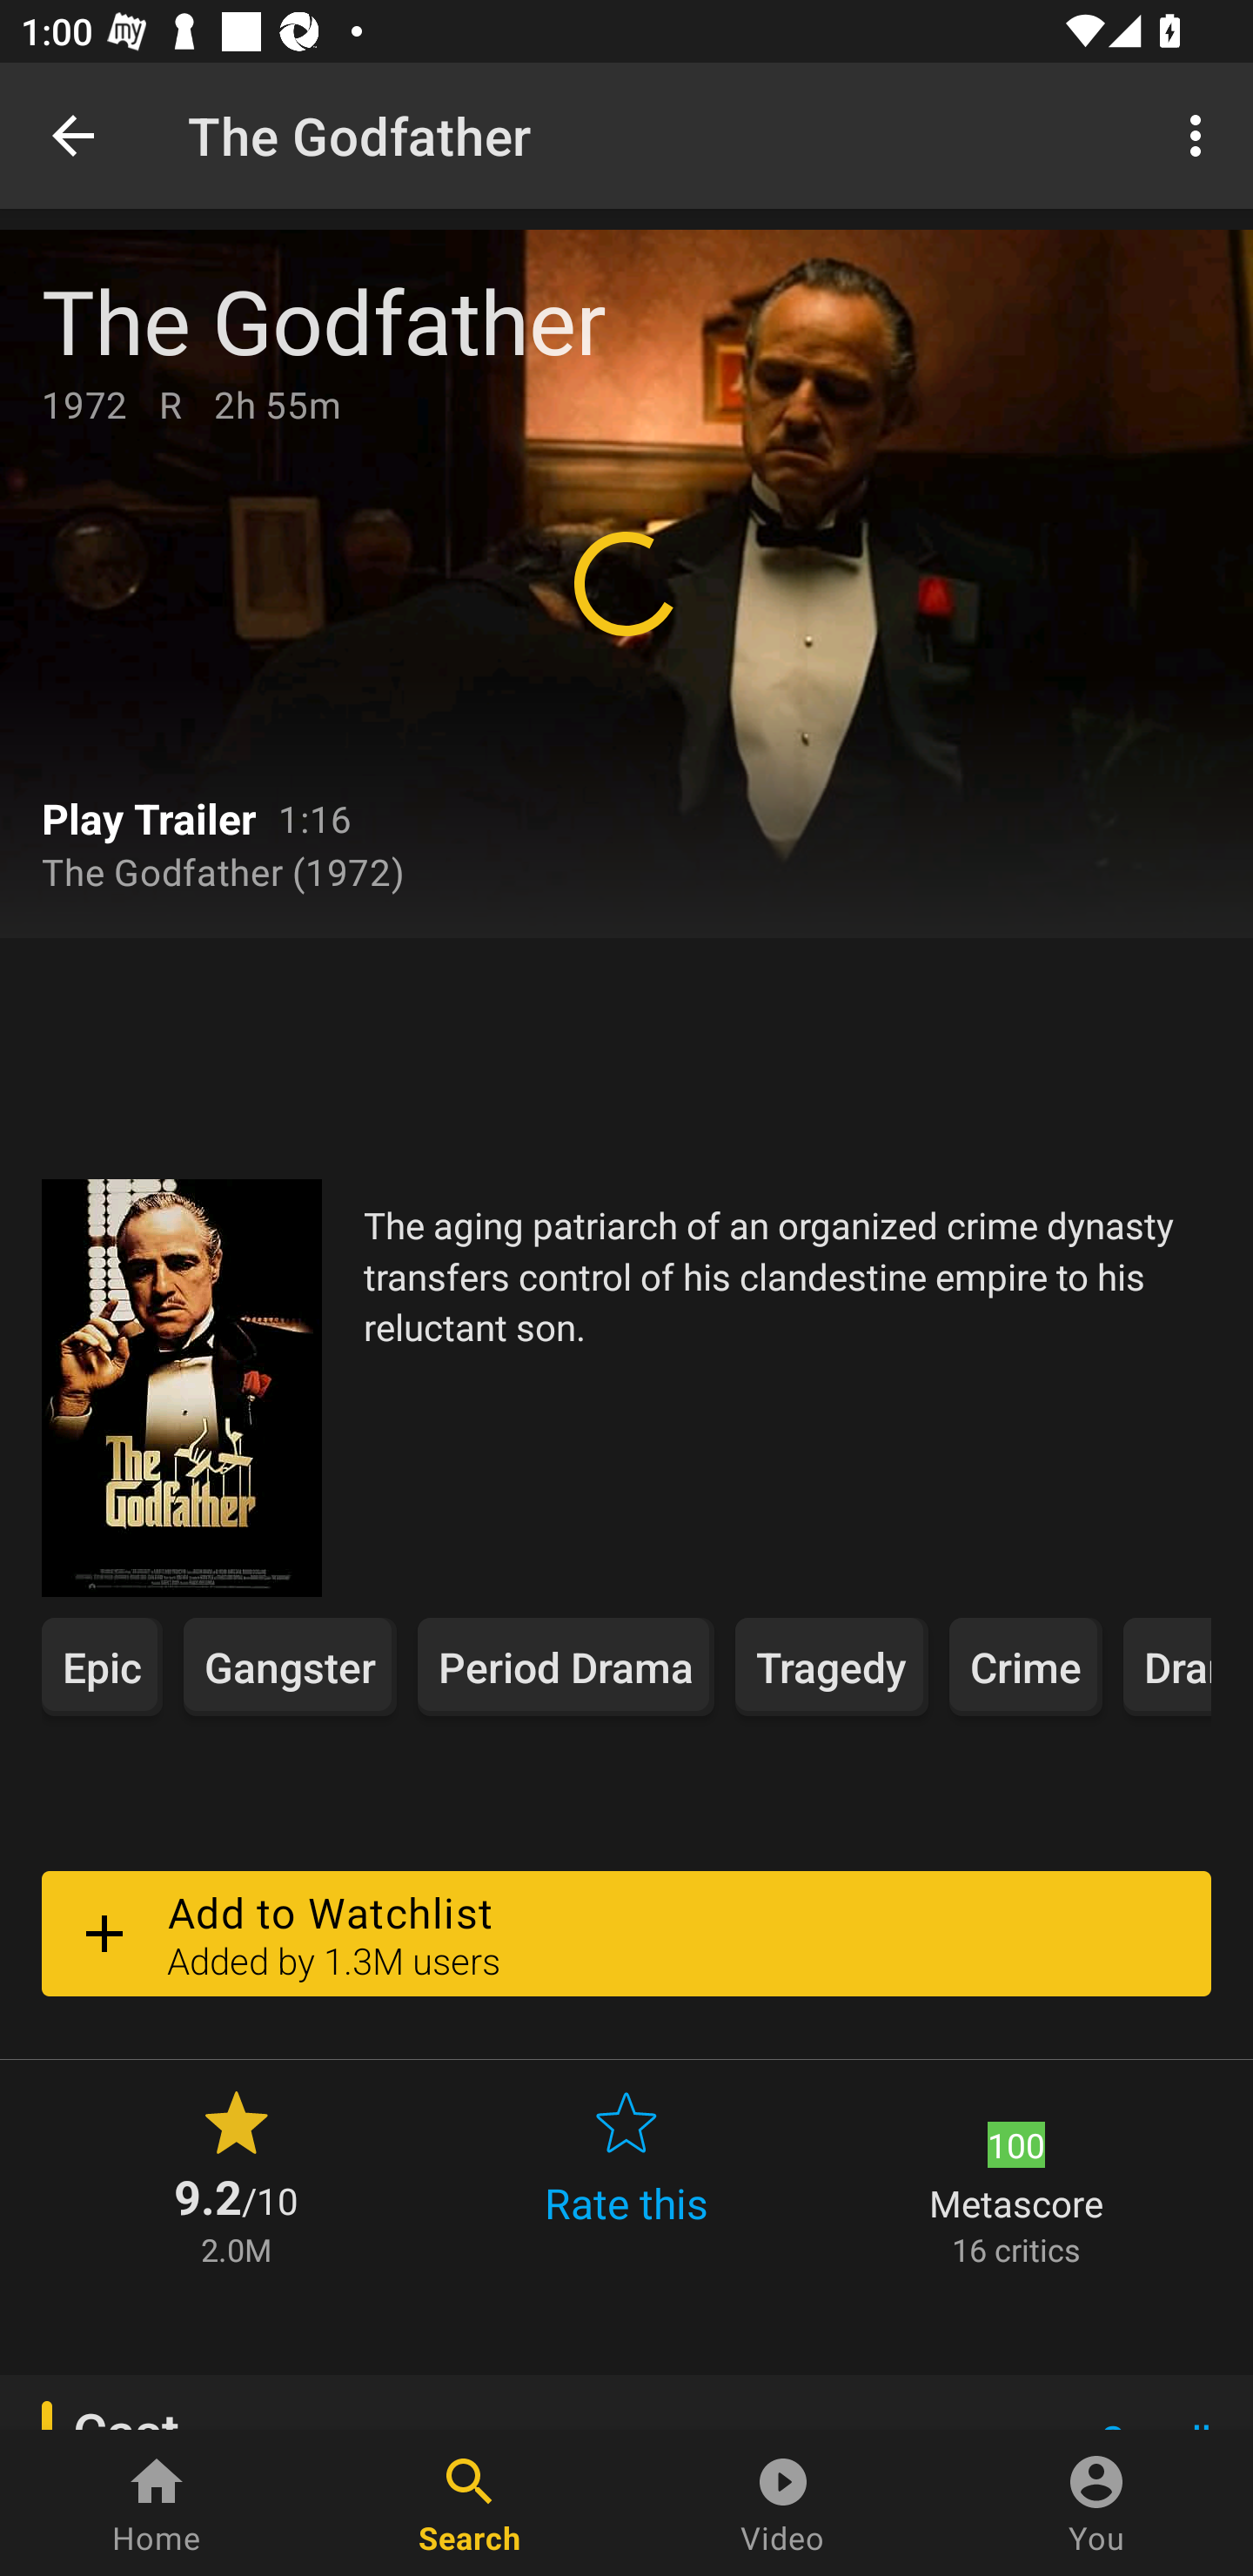 This screenshot has height=2576, width=1253. I want to click on 9.2 /10 2.0M, so click(236, 2175).